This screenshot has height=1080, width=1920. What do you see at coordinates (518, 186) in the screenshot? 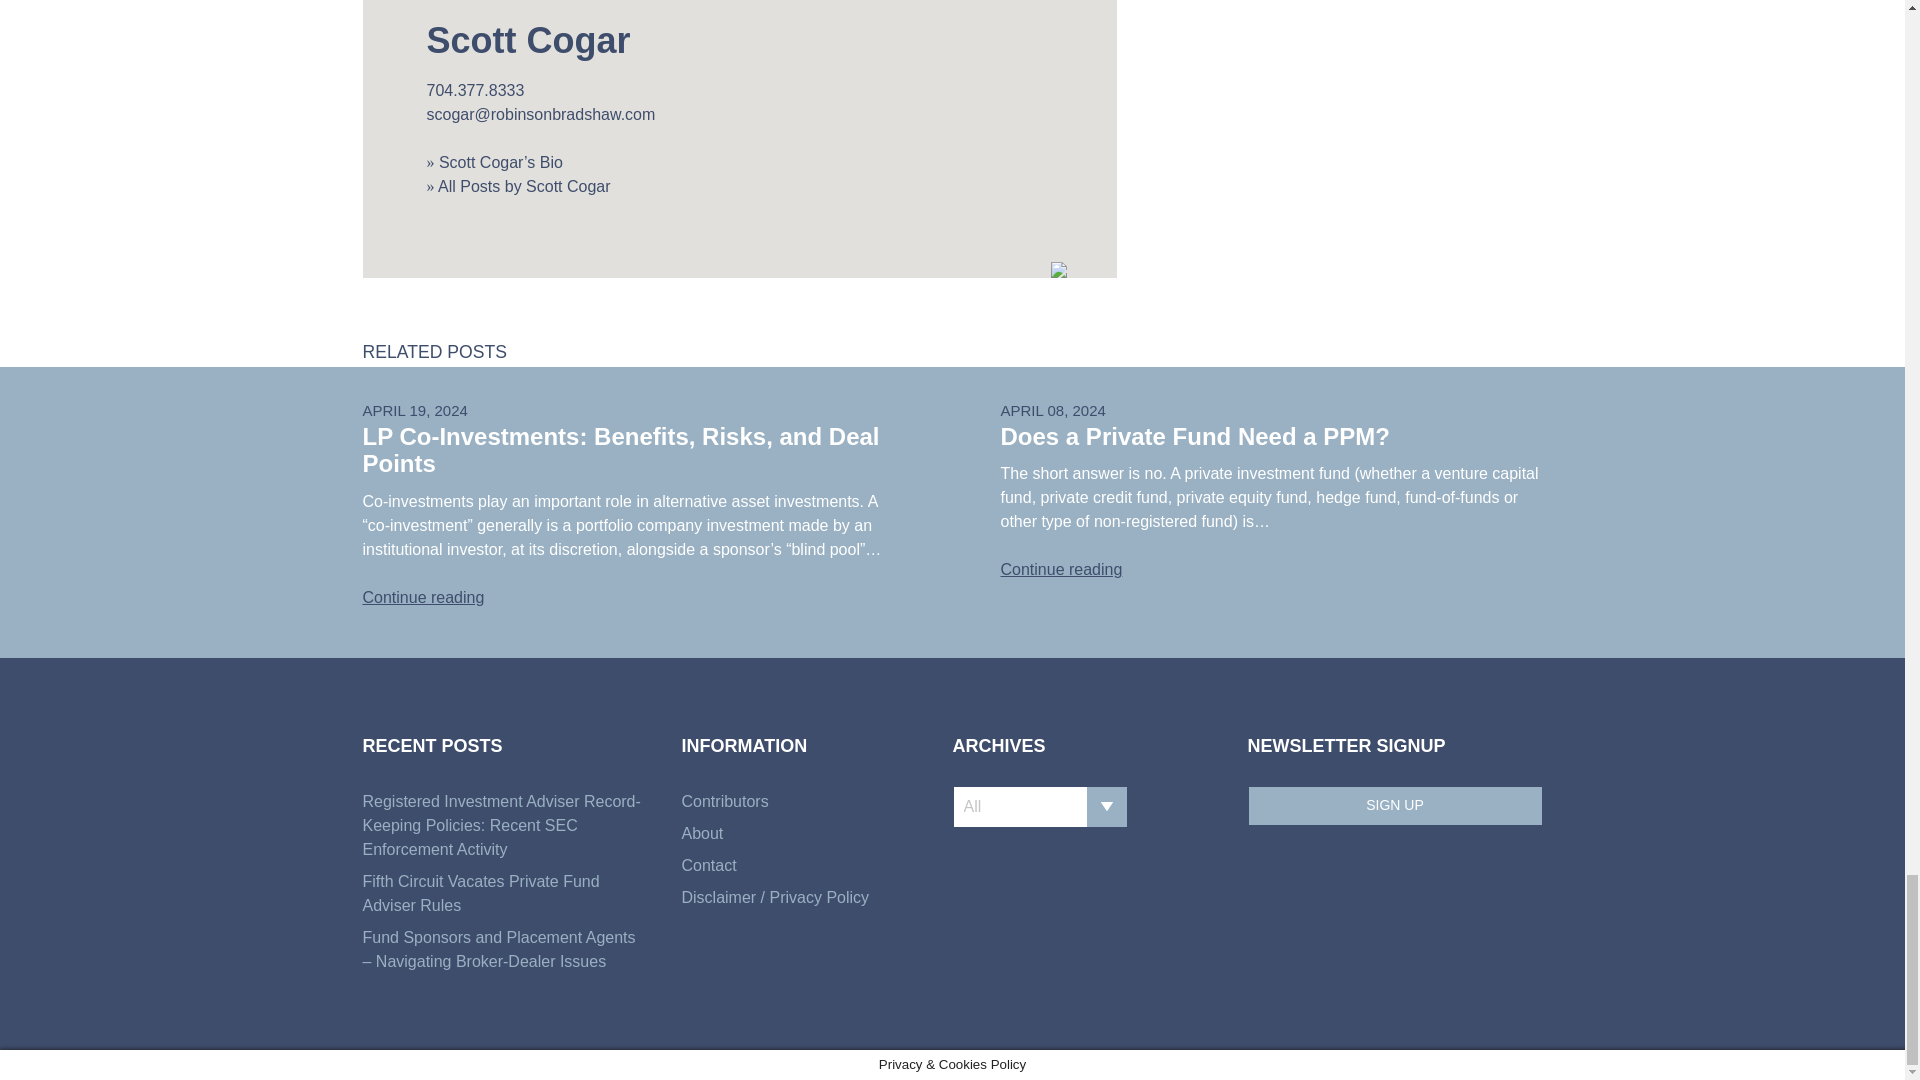
I see `All Posts by Scott Cogar` at bounding box center [518, 186].